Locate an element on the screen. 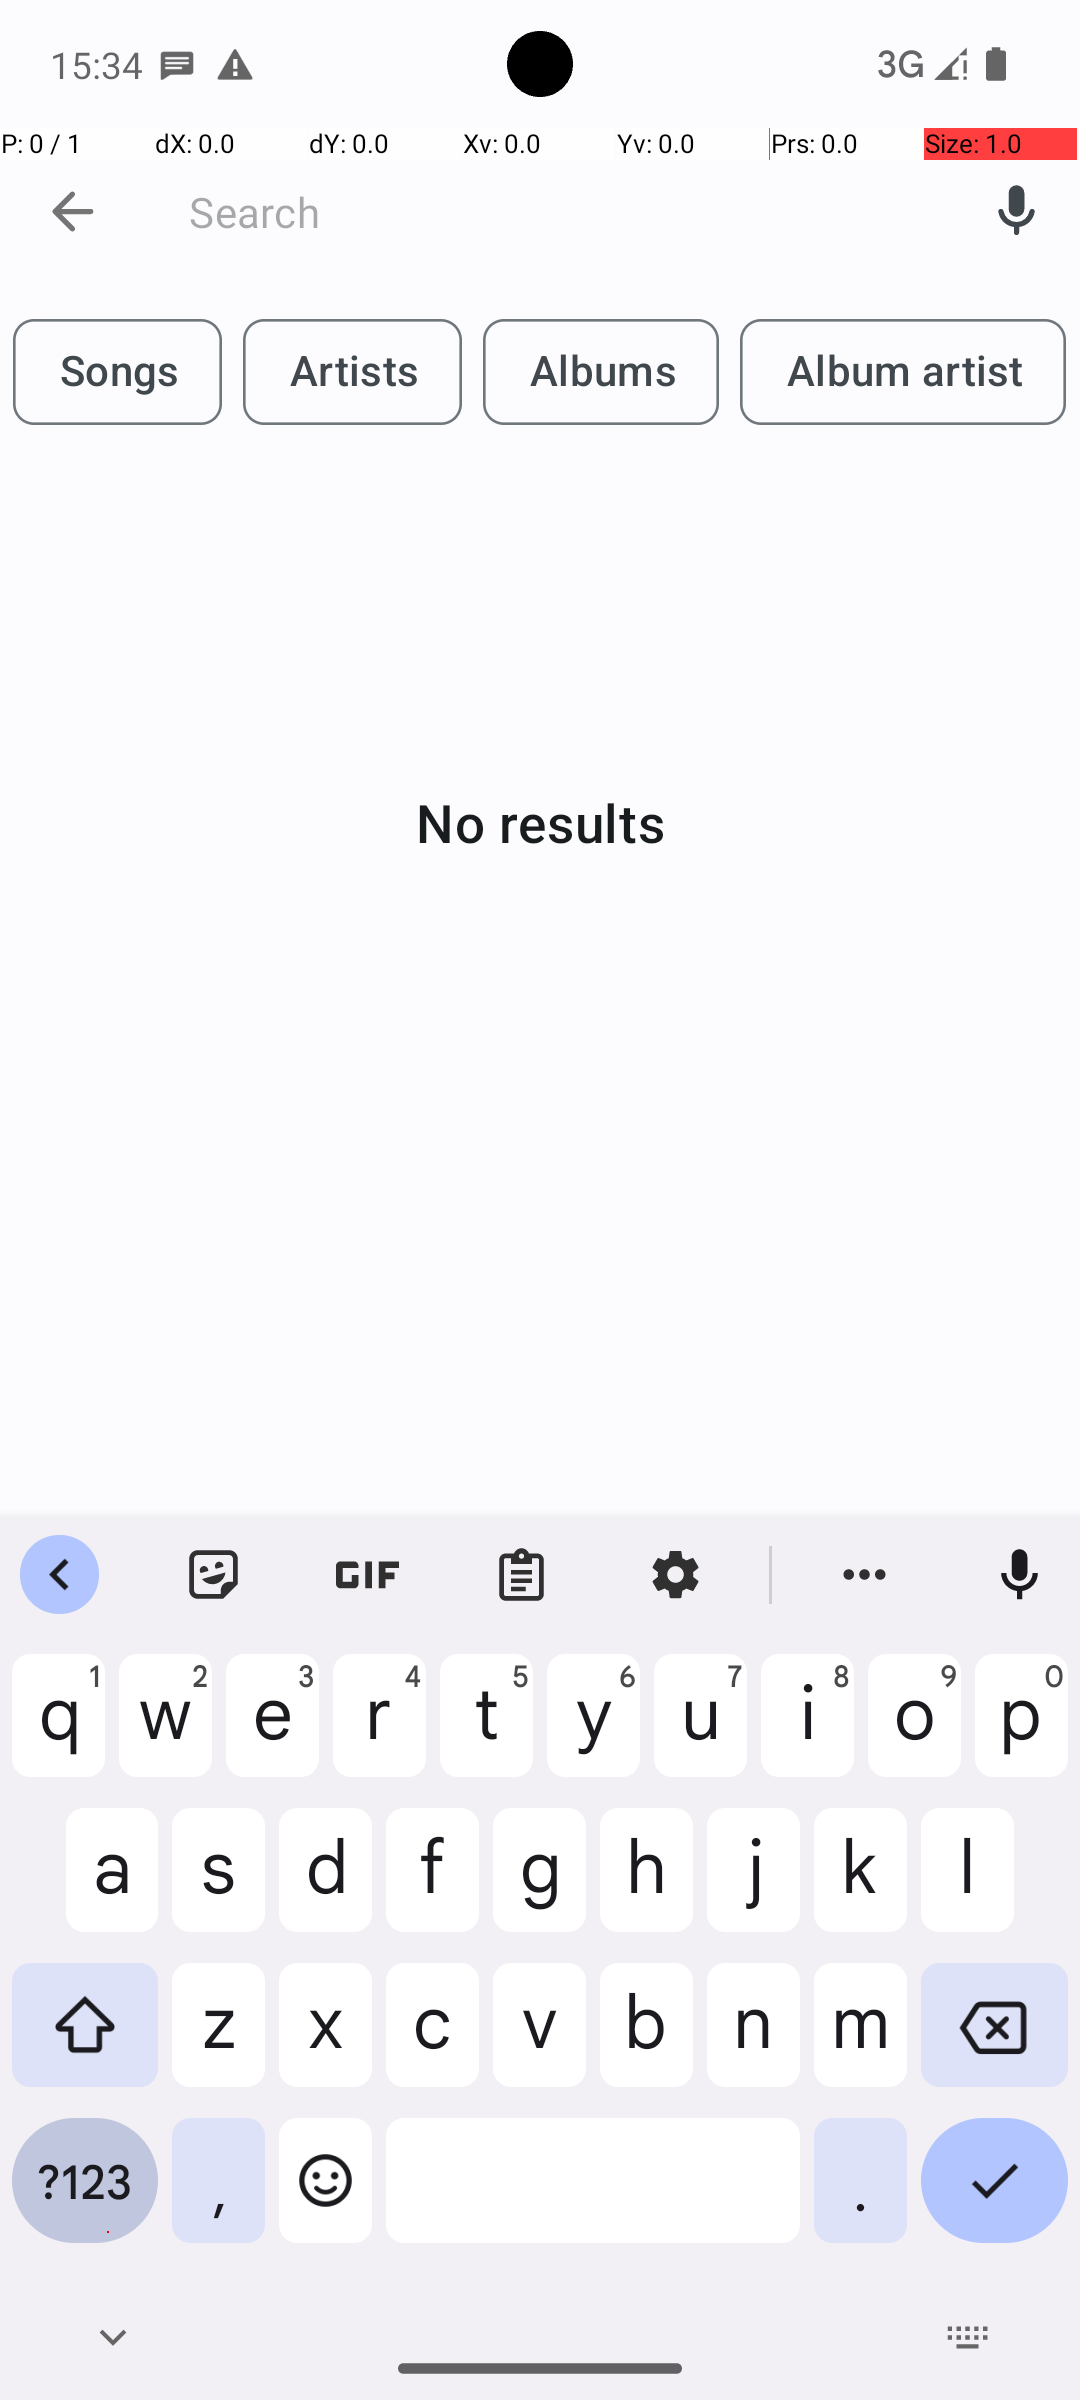  No results is located at coordinates (540, 822).